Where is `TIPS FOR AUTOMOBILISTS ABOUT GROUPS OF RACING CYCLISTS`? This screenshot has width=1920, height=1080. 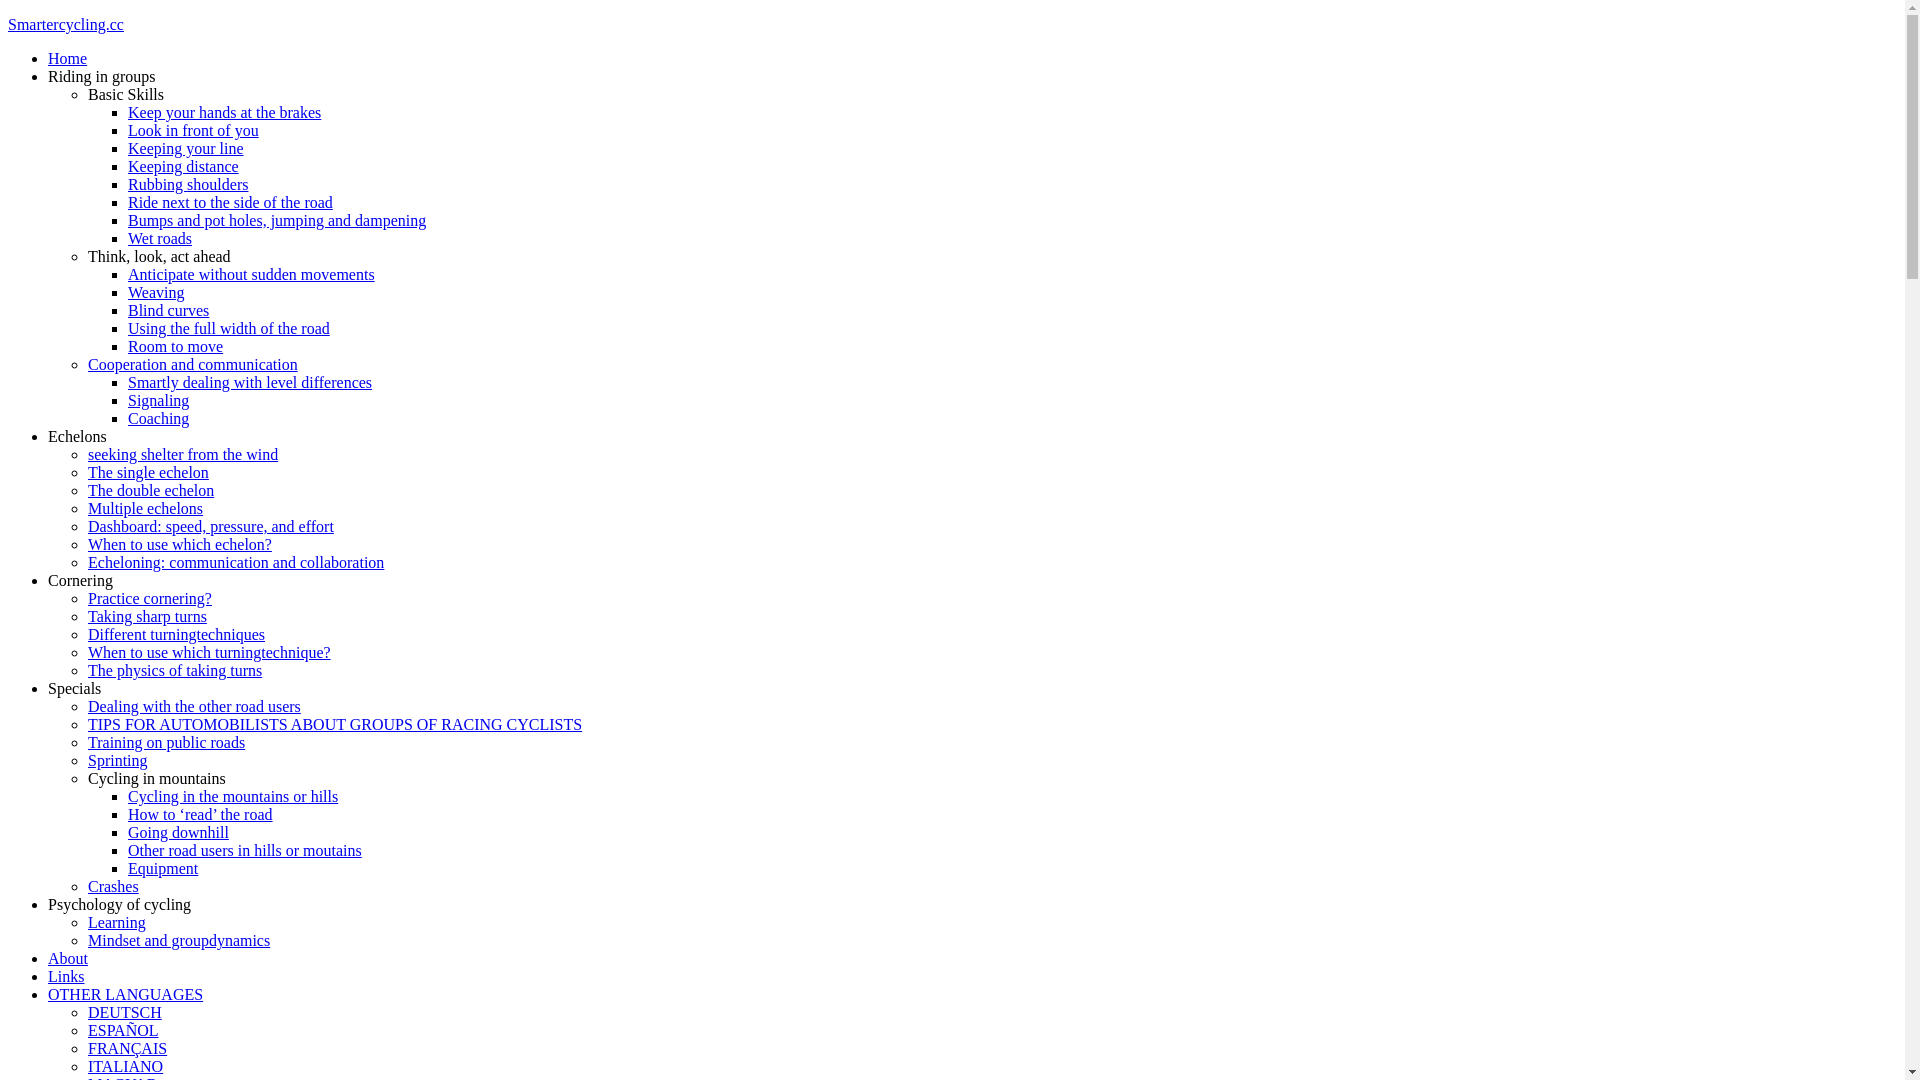
TIPS FOR AUTOMOBILISTS ABOUT GROUPS OF RACING CYCLISTS is located at coordinates (335, 724).